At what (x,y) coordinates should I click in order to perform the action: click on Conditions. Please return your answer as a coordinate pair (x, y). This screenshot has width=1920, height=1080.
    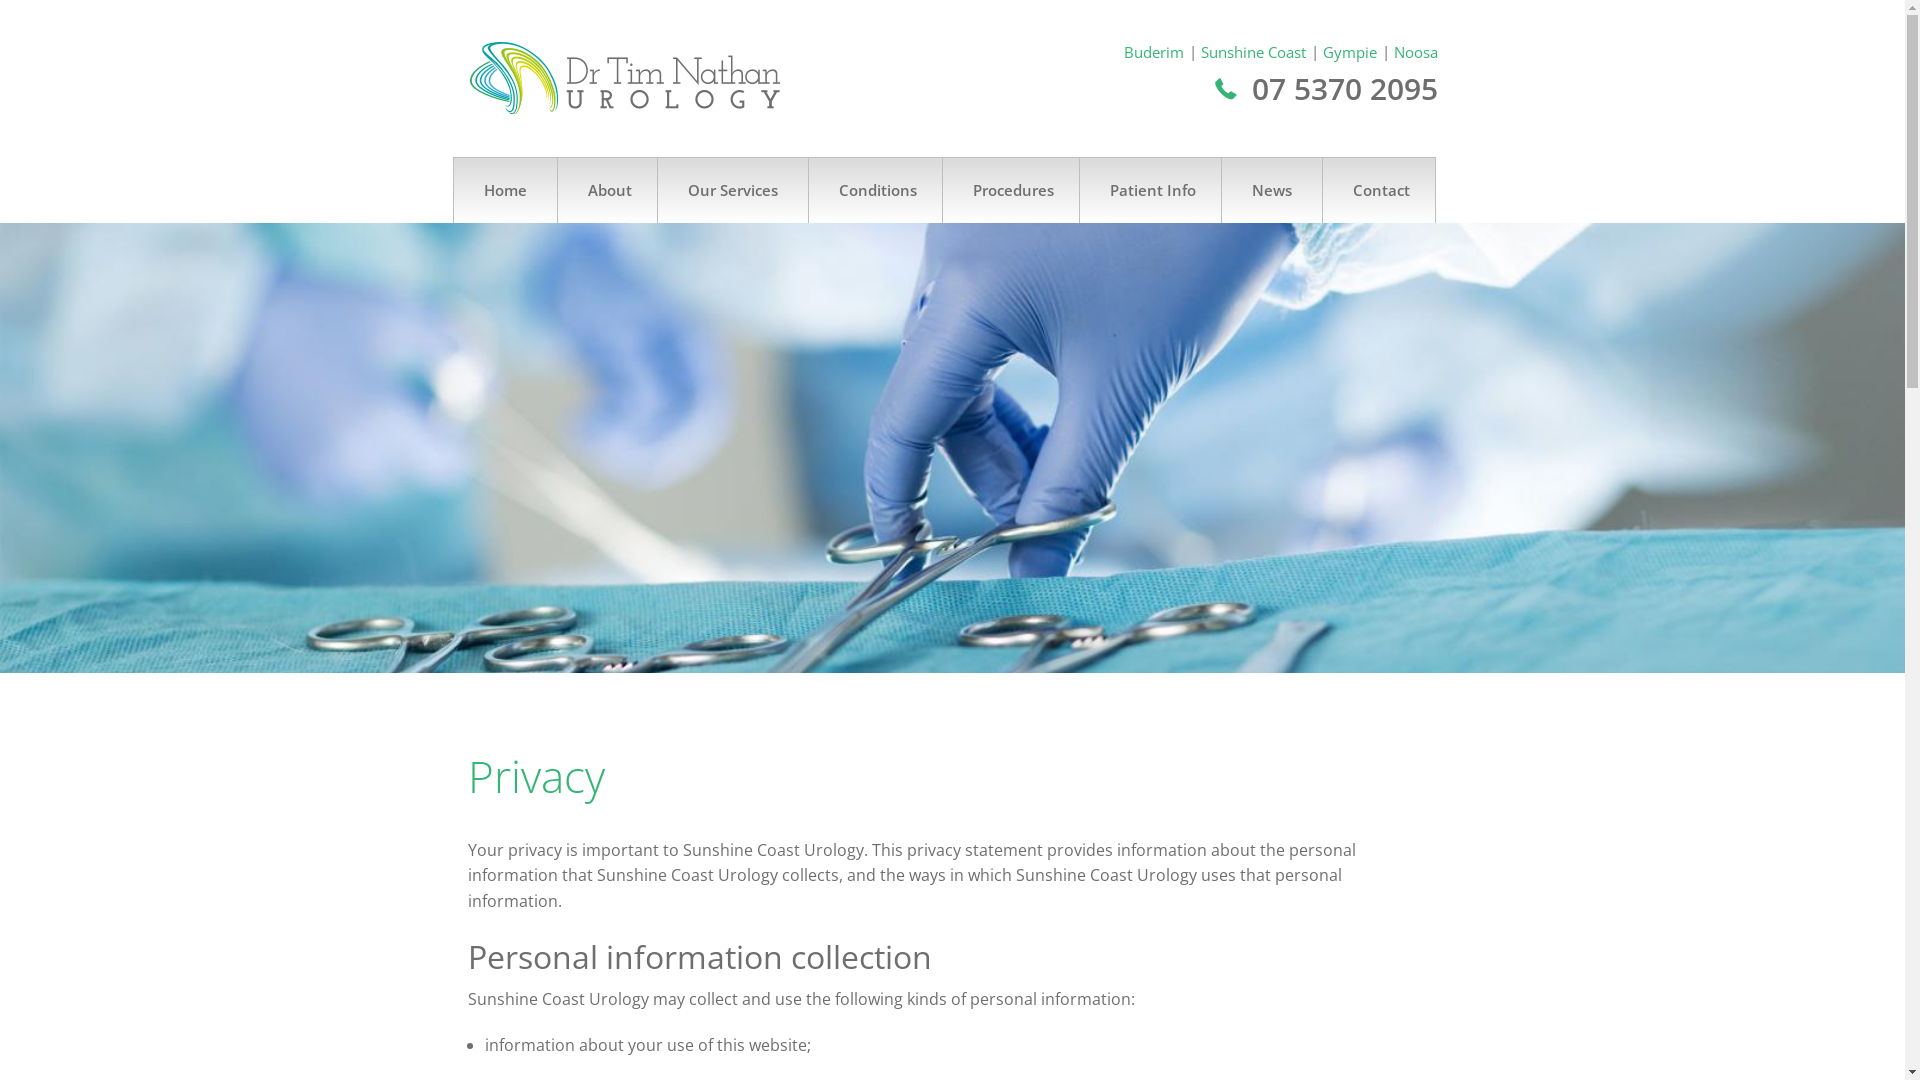
    Looking at the image, I should click on (875, 190).